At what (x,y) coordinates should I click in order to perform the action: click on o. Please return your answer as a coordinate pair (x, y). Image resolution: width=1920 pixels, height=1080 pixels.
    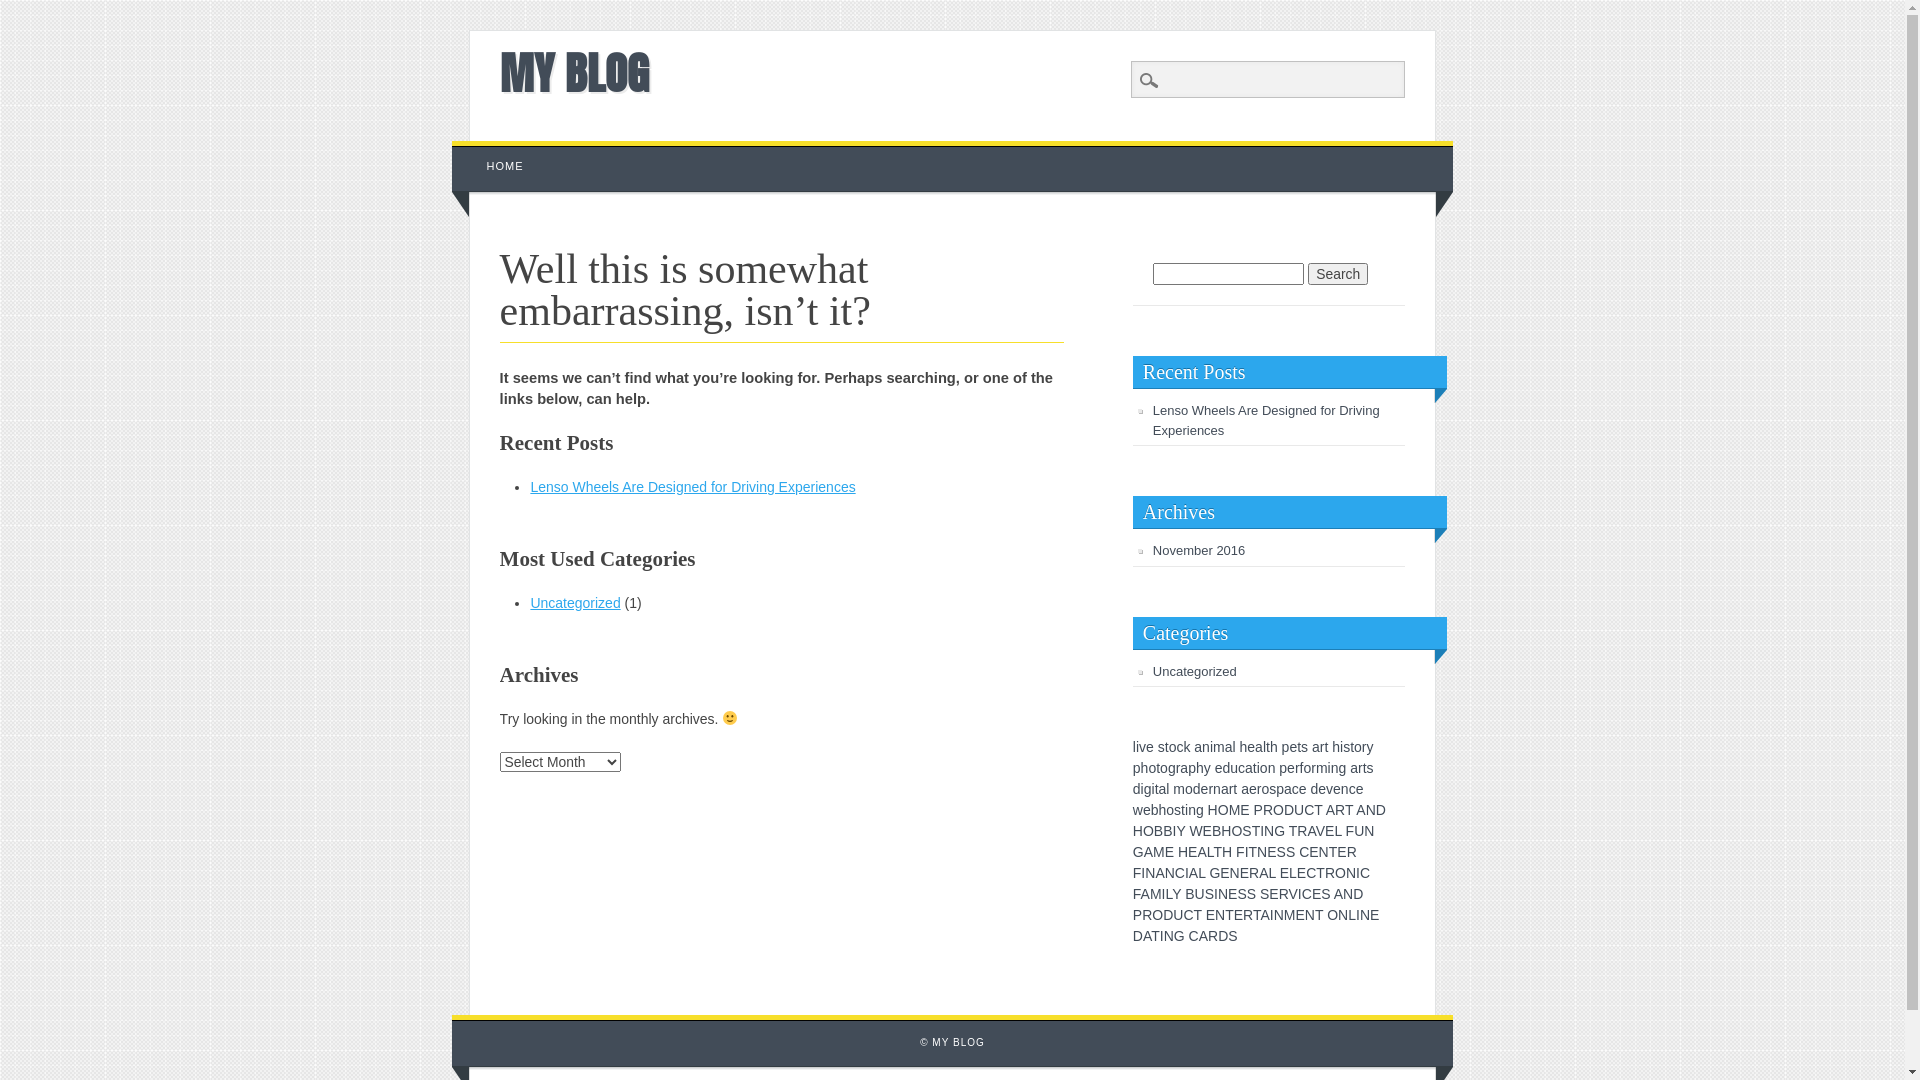
    Looking at the image, I should click on (1358, 747).